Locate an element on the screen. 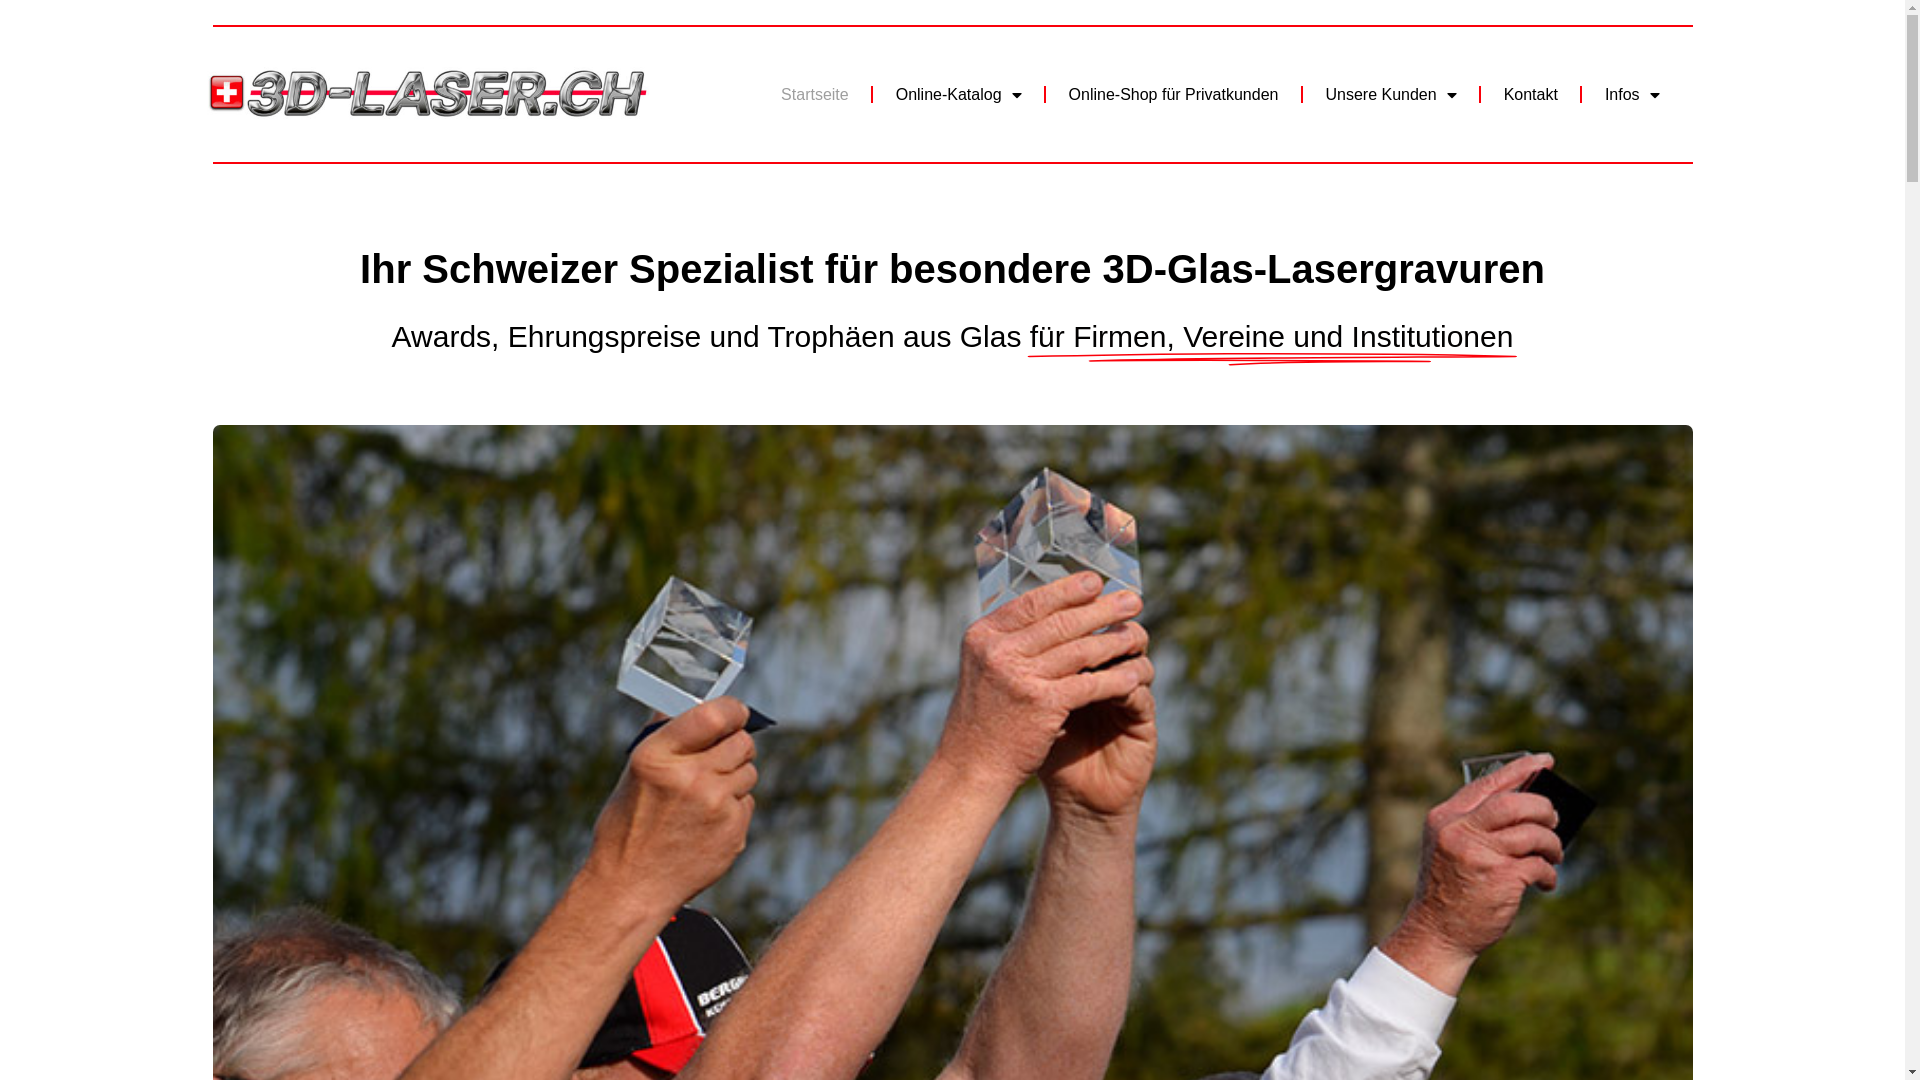 This screenshot has height=1080, width=1920. Online-Katalog is located at coordinates (959, 95).